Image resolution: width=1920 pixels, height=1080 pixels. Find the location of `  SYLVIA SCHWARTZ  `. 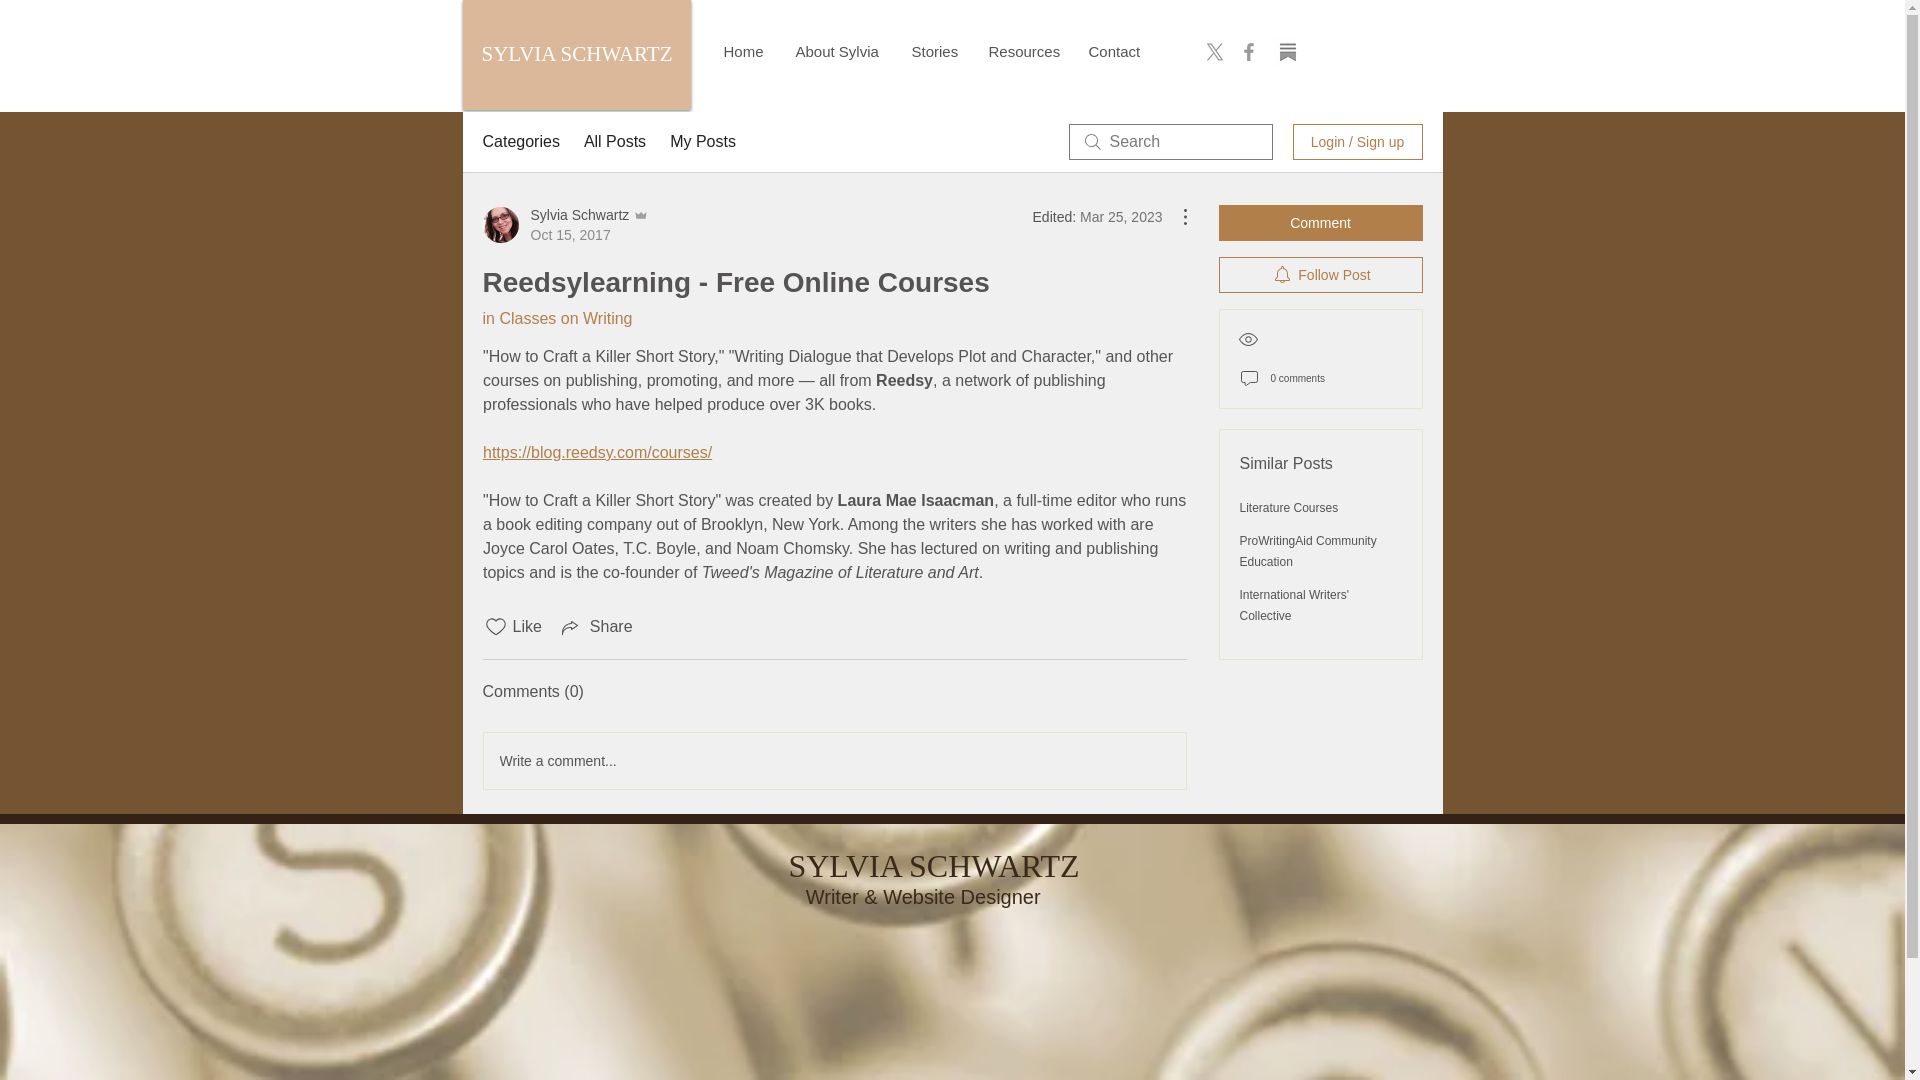

  SYLVIA SCHWARTZ   is located at coordinates (932, 866).